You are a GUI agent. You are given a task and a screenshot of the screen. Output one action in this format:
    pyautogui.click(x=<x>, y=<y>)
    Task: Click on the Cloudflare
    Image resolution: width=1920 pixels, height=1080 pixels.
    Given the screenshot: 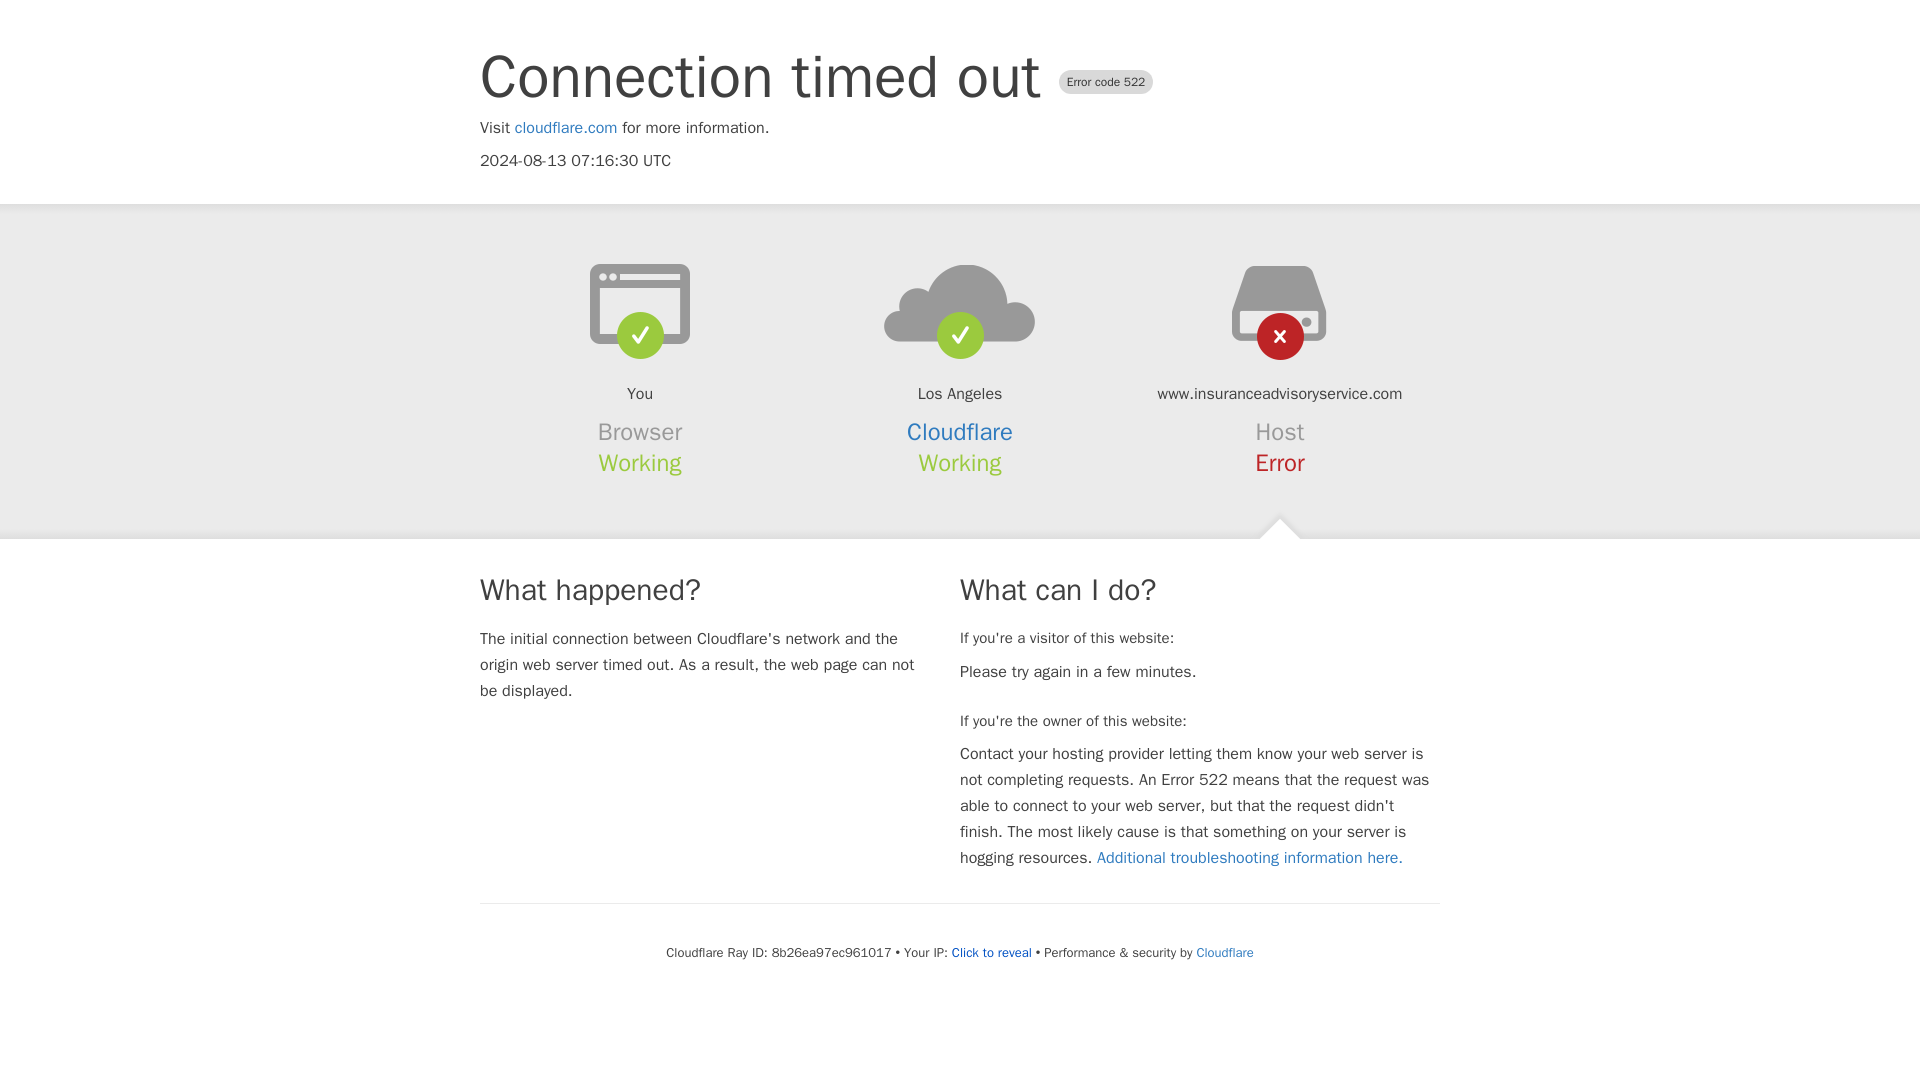 What is the action you would take?
    pyautogui.click(x=960, y=432)
    